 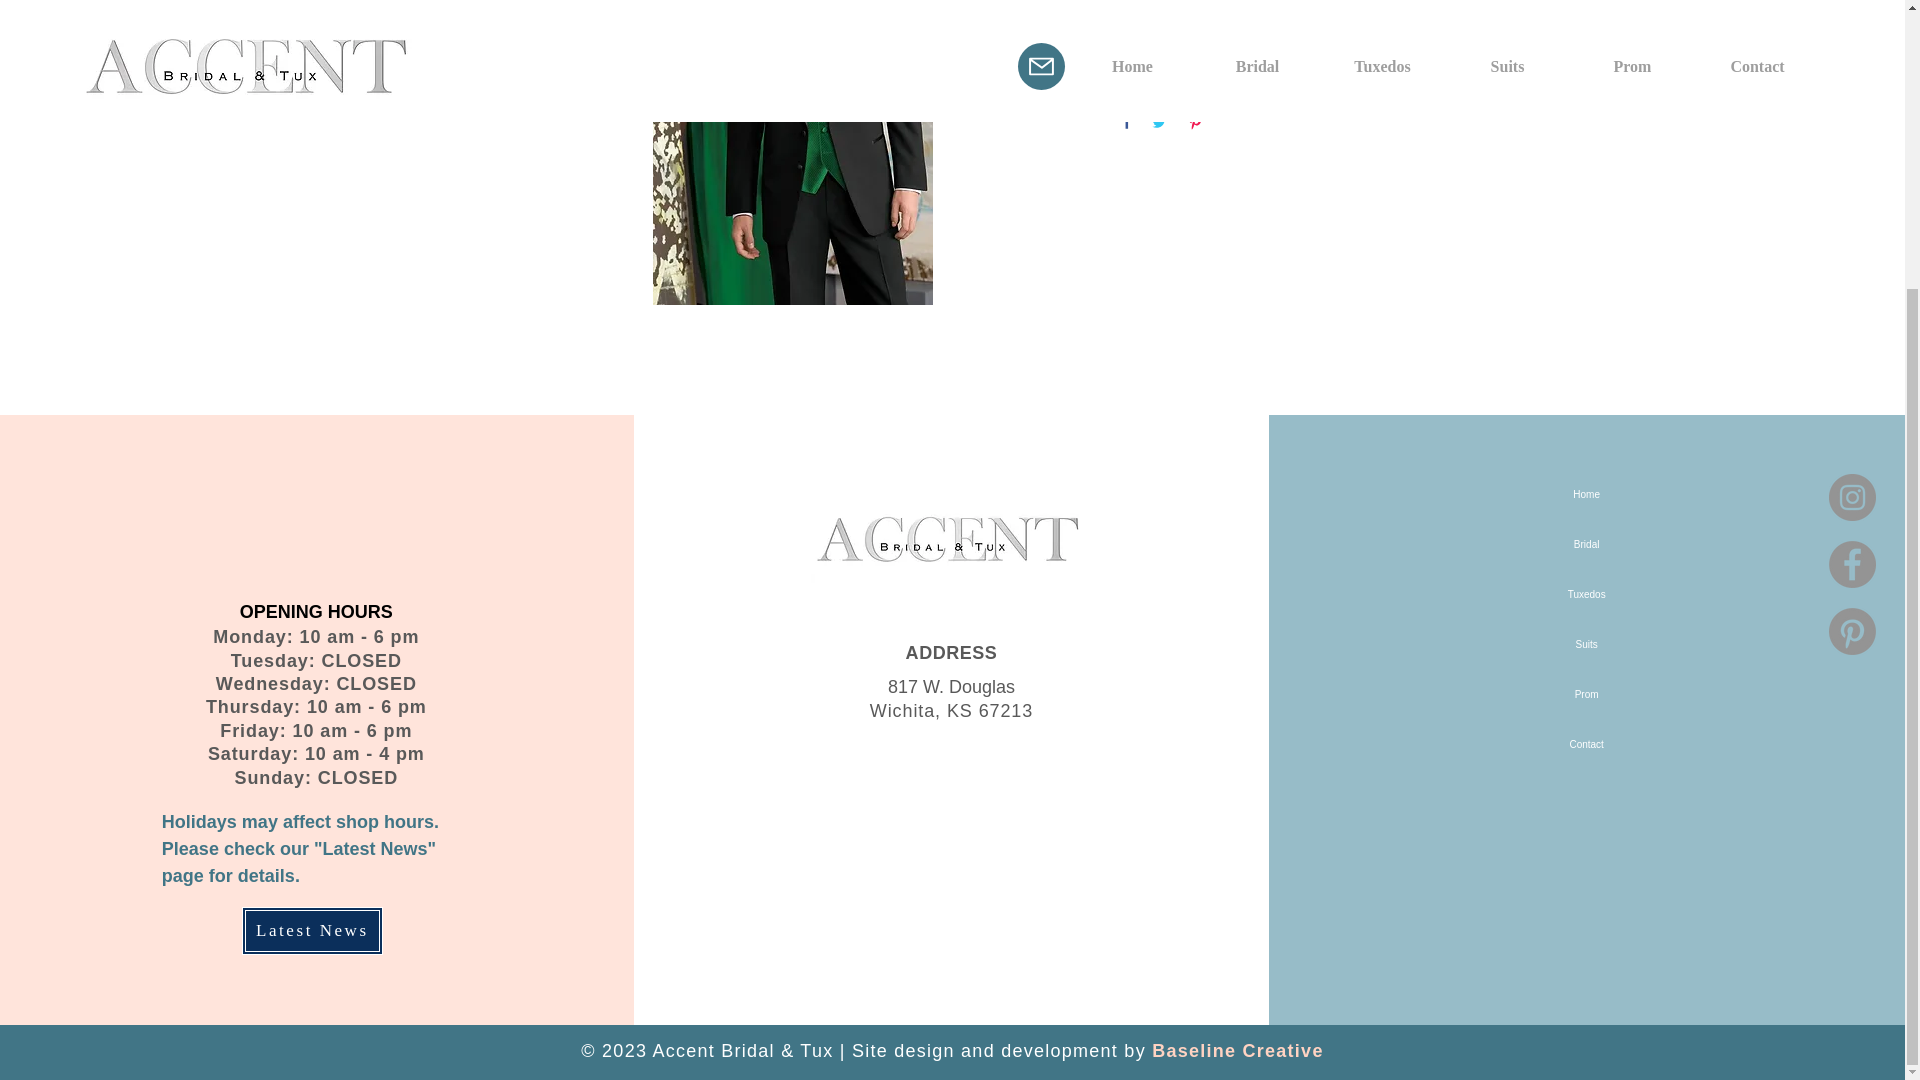 What do you see at coordinates (1587, 644) in the screenshot?
I see `Suits` at bounding box center [1587, 644].